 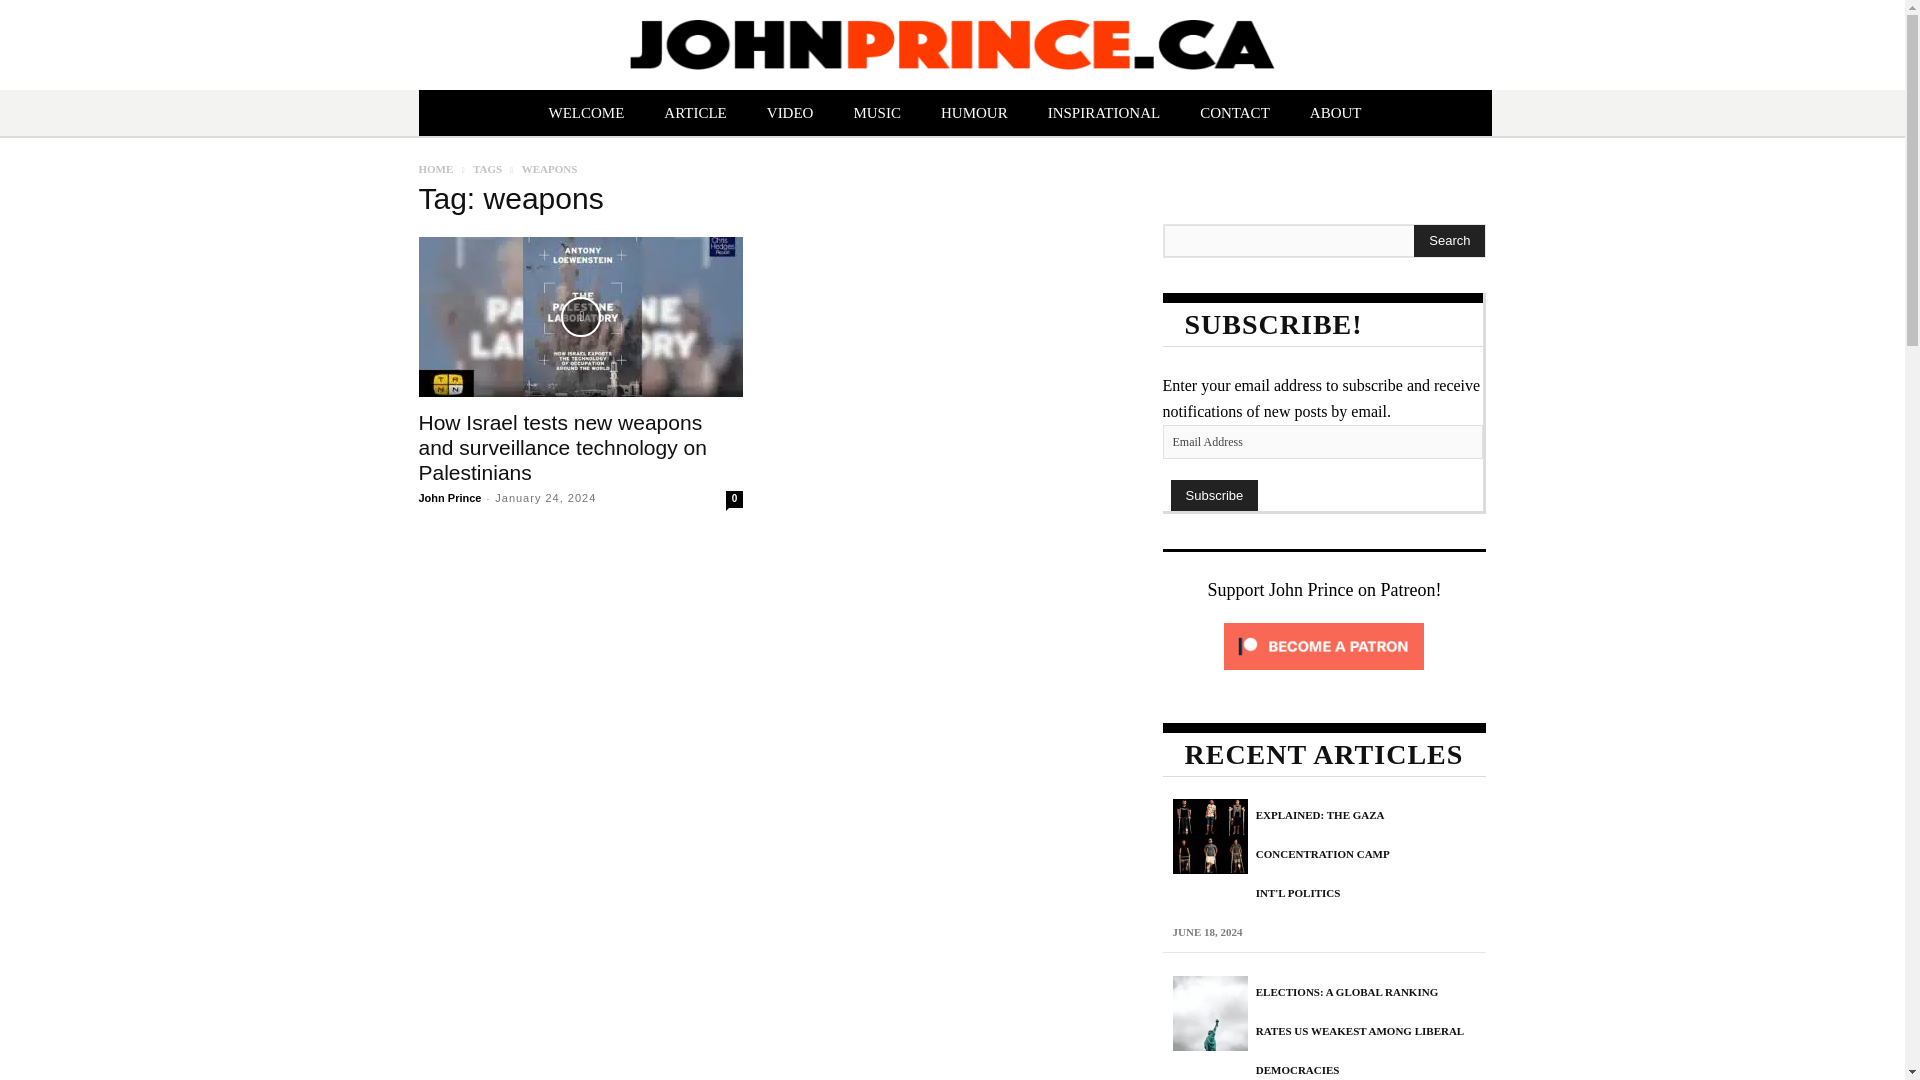 What do you see at coordinates (974, 113) in the screenshot?
I see `HUMOUR` at bounding box center [974, 113].